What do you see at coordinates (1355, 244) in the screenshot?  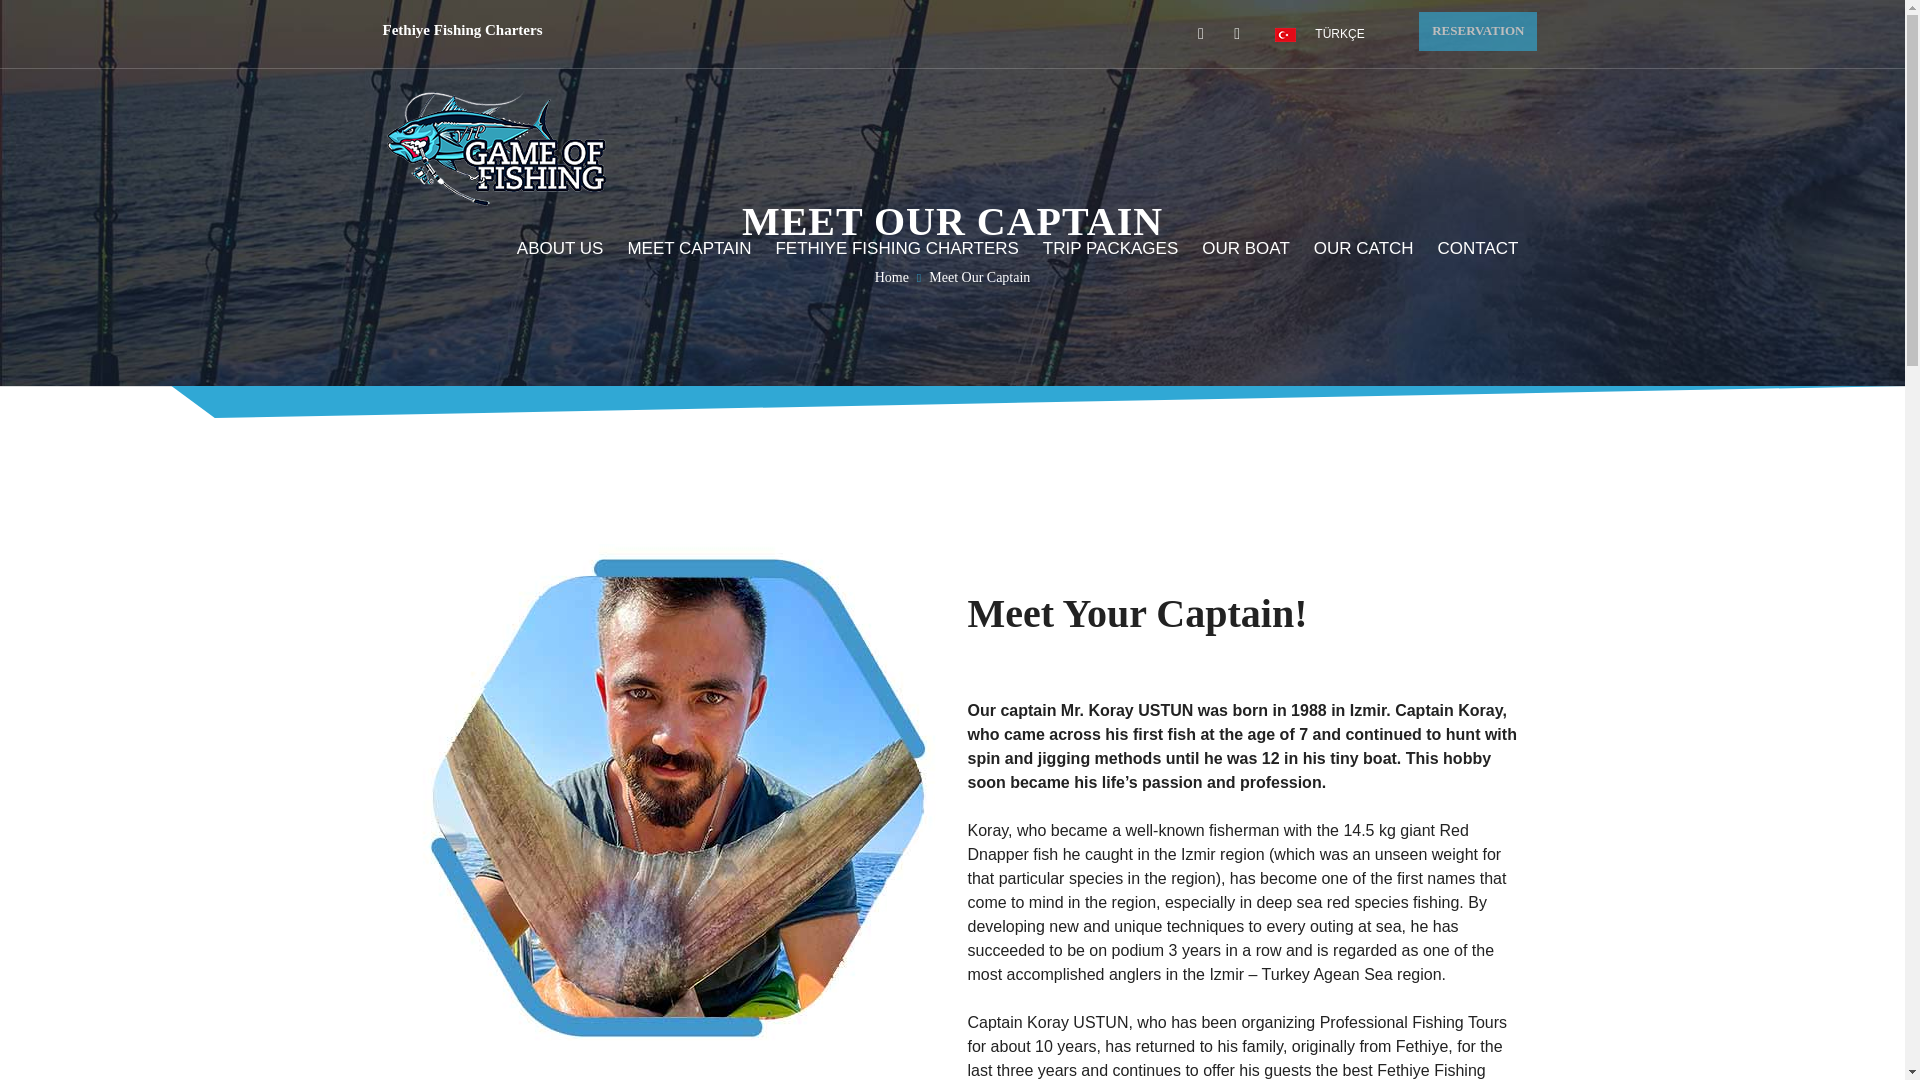 I see `OUR CATCH` at bounding box center [1355, 244].